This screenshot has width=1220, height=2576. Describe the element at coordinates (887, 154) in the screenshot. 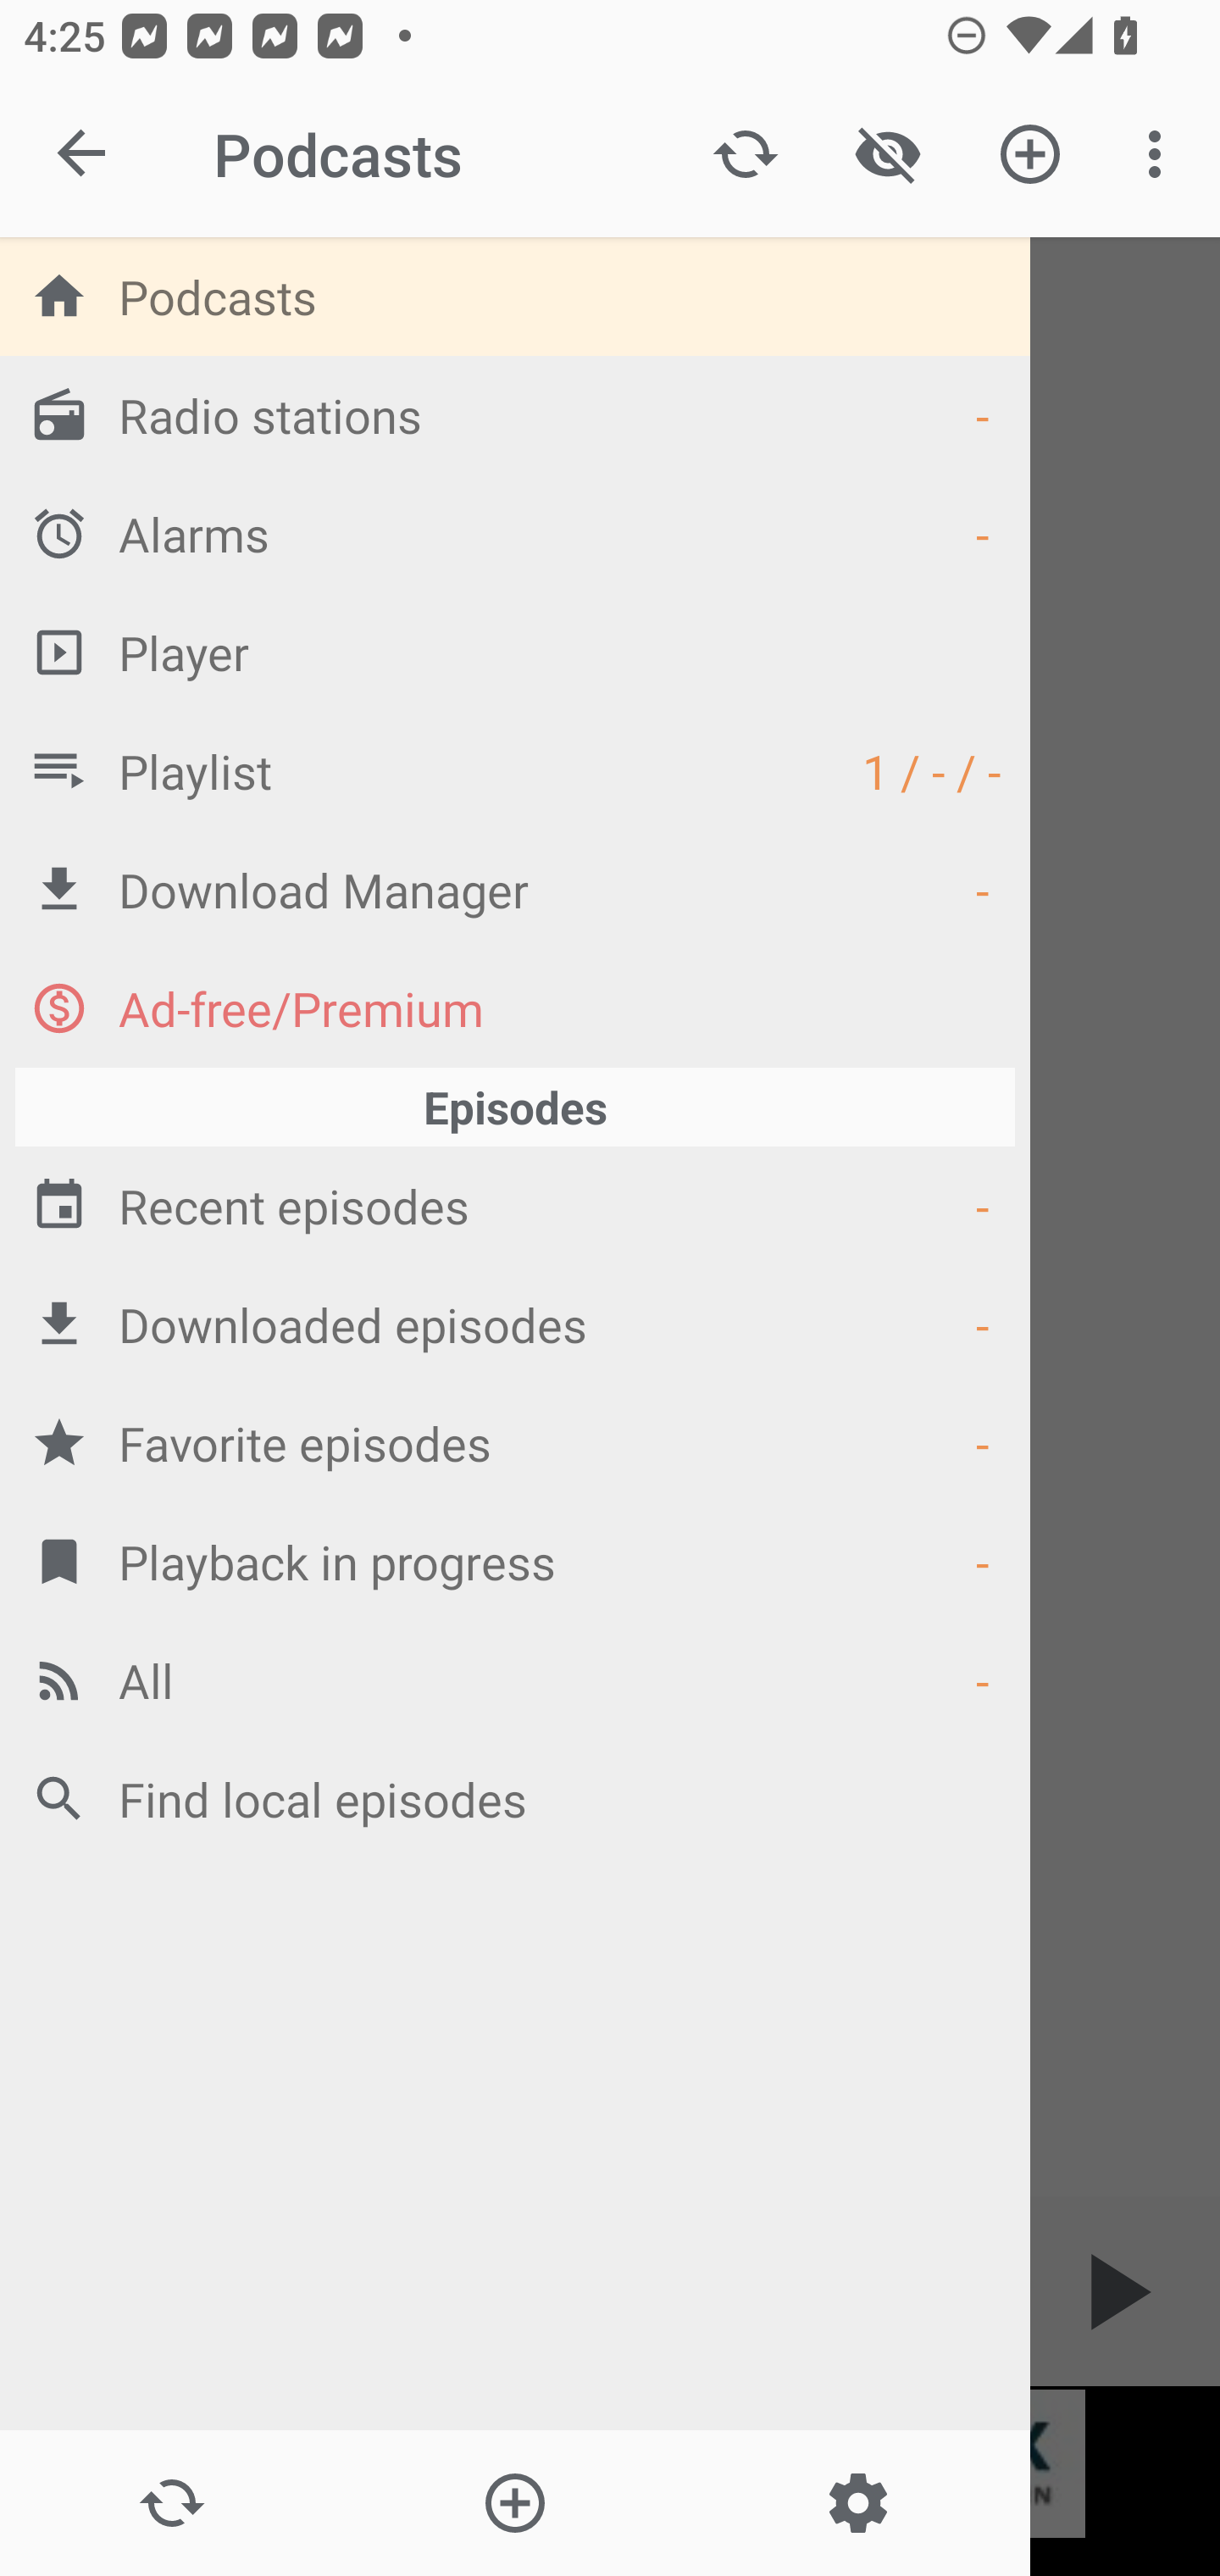

I see `Show / Hide played content` at that location.